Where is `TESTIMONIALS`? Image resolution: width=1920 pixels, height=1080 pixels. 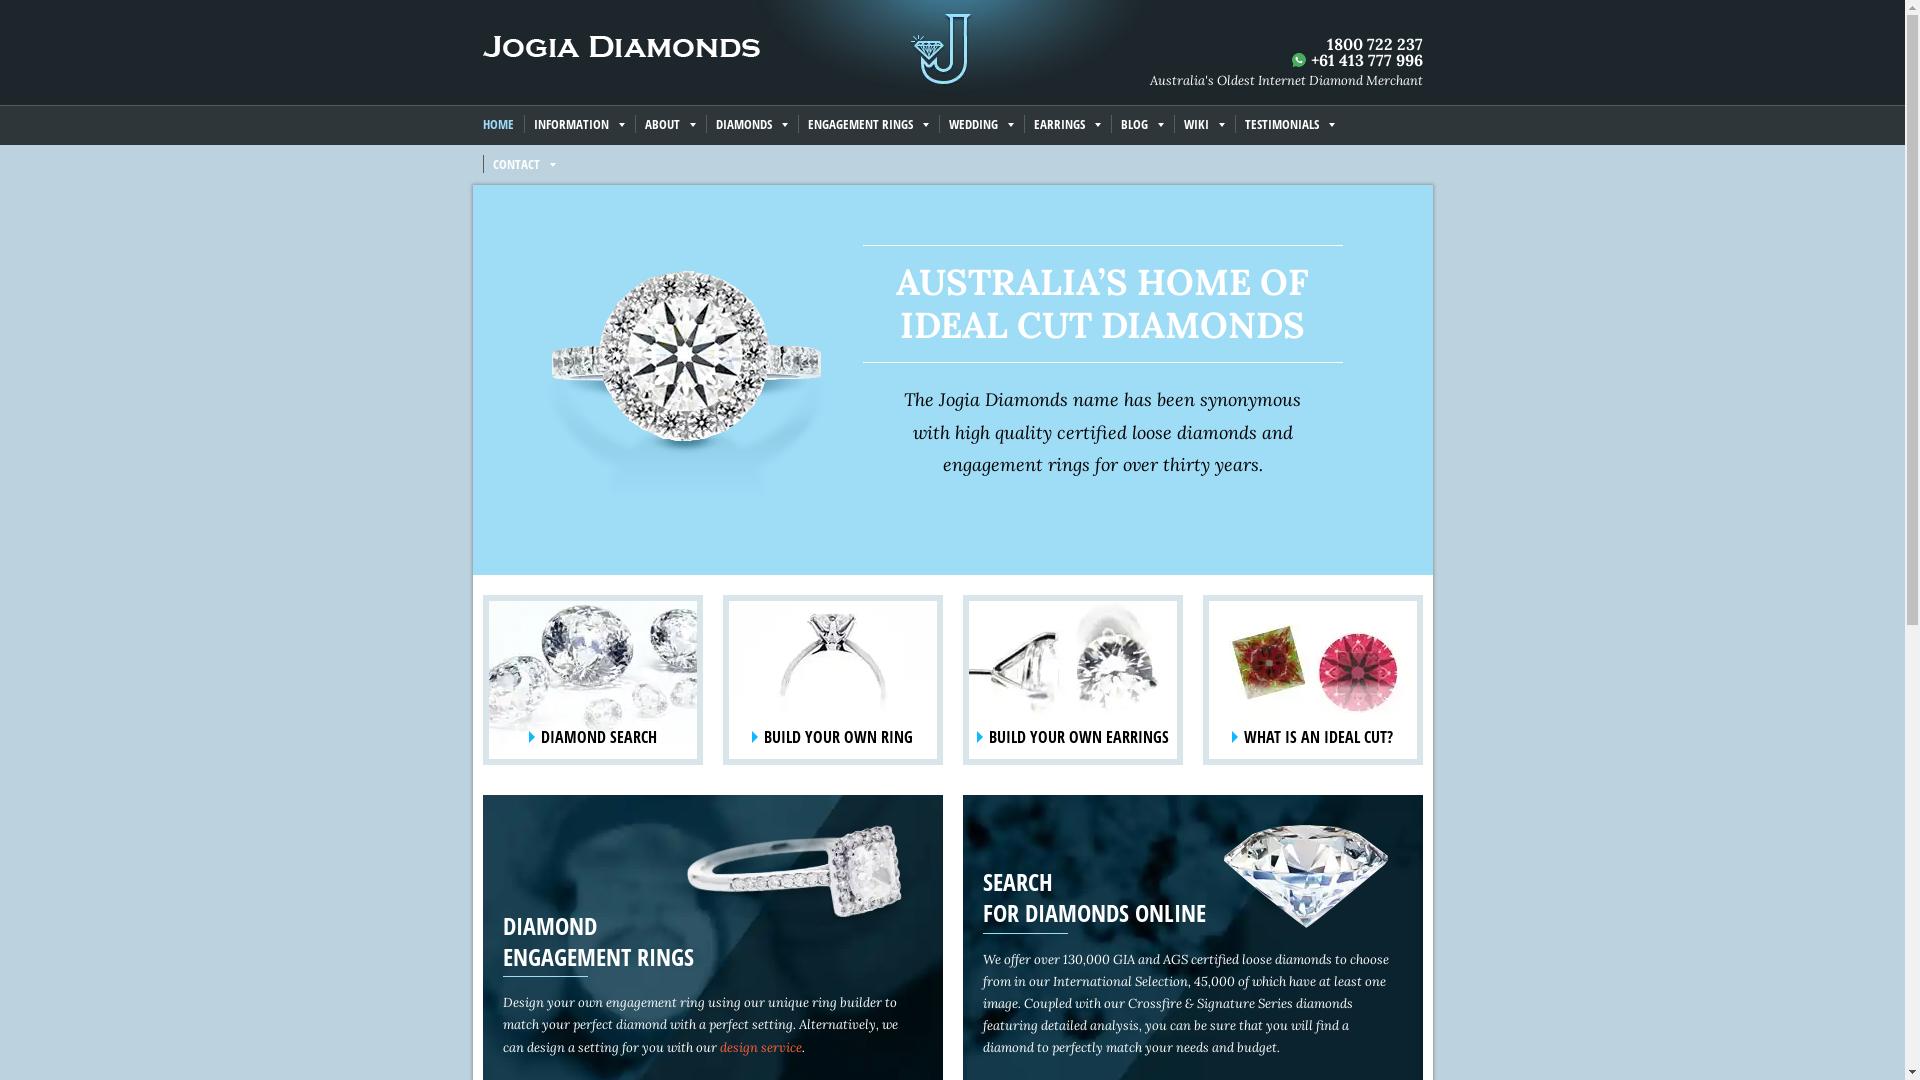 TESTIMONIALS is located at coordinates (1289, 126).